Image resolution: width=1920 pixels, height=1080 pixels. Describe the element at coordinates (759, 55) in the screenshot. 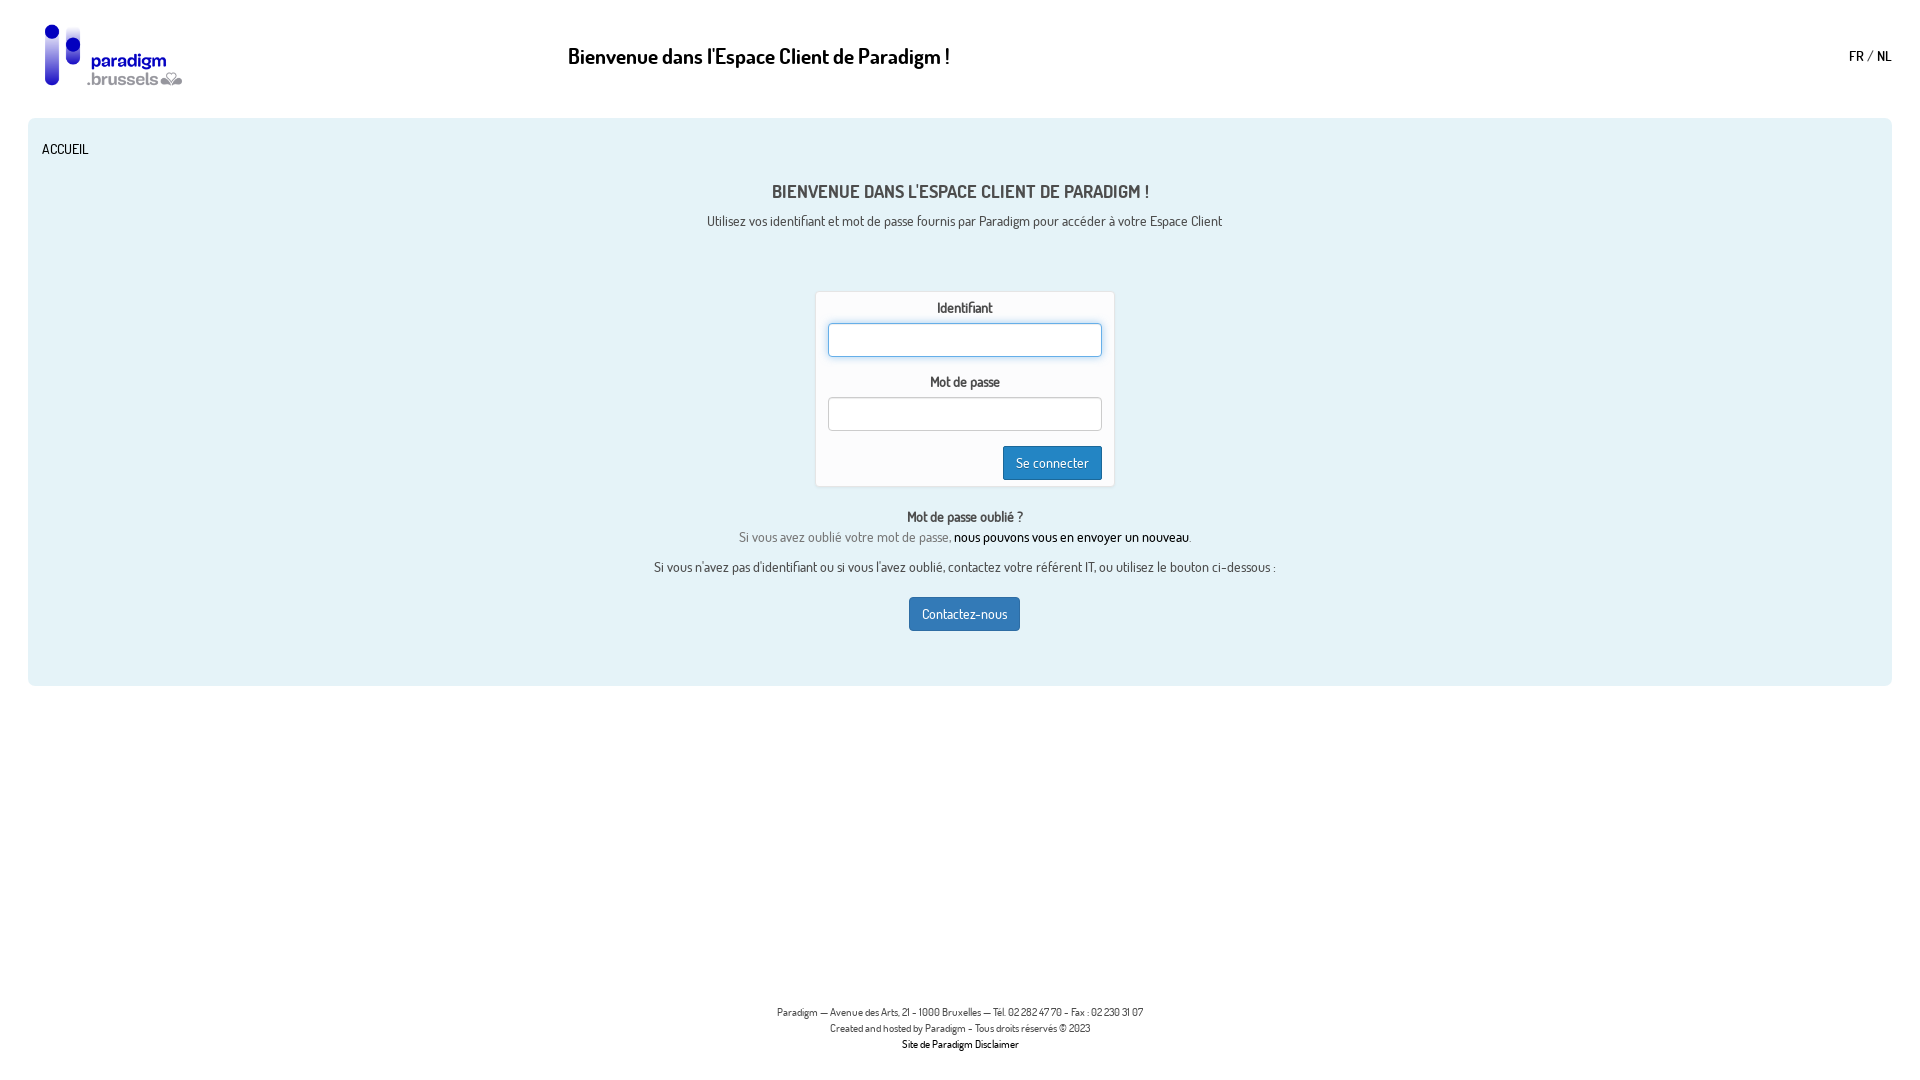

I see `Bienvenue dans l'Espace Client de Paradigm !` at that location.